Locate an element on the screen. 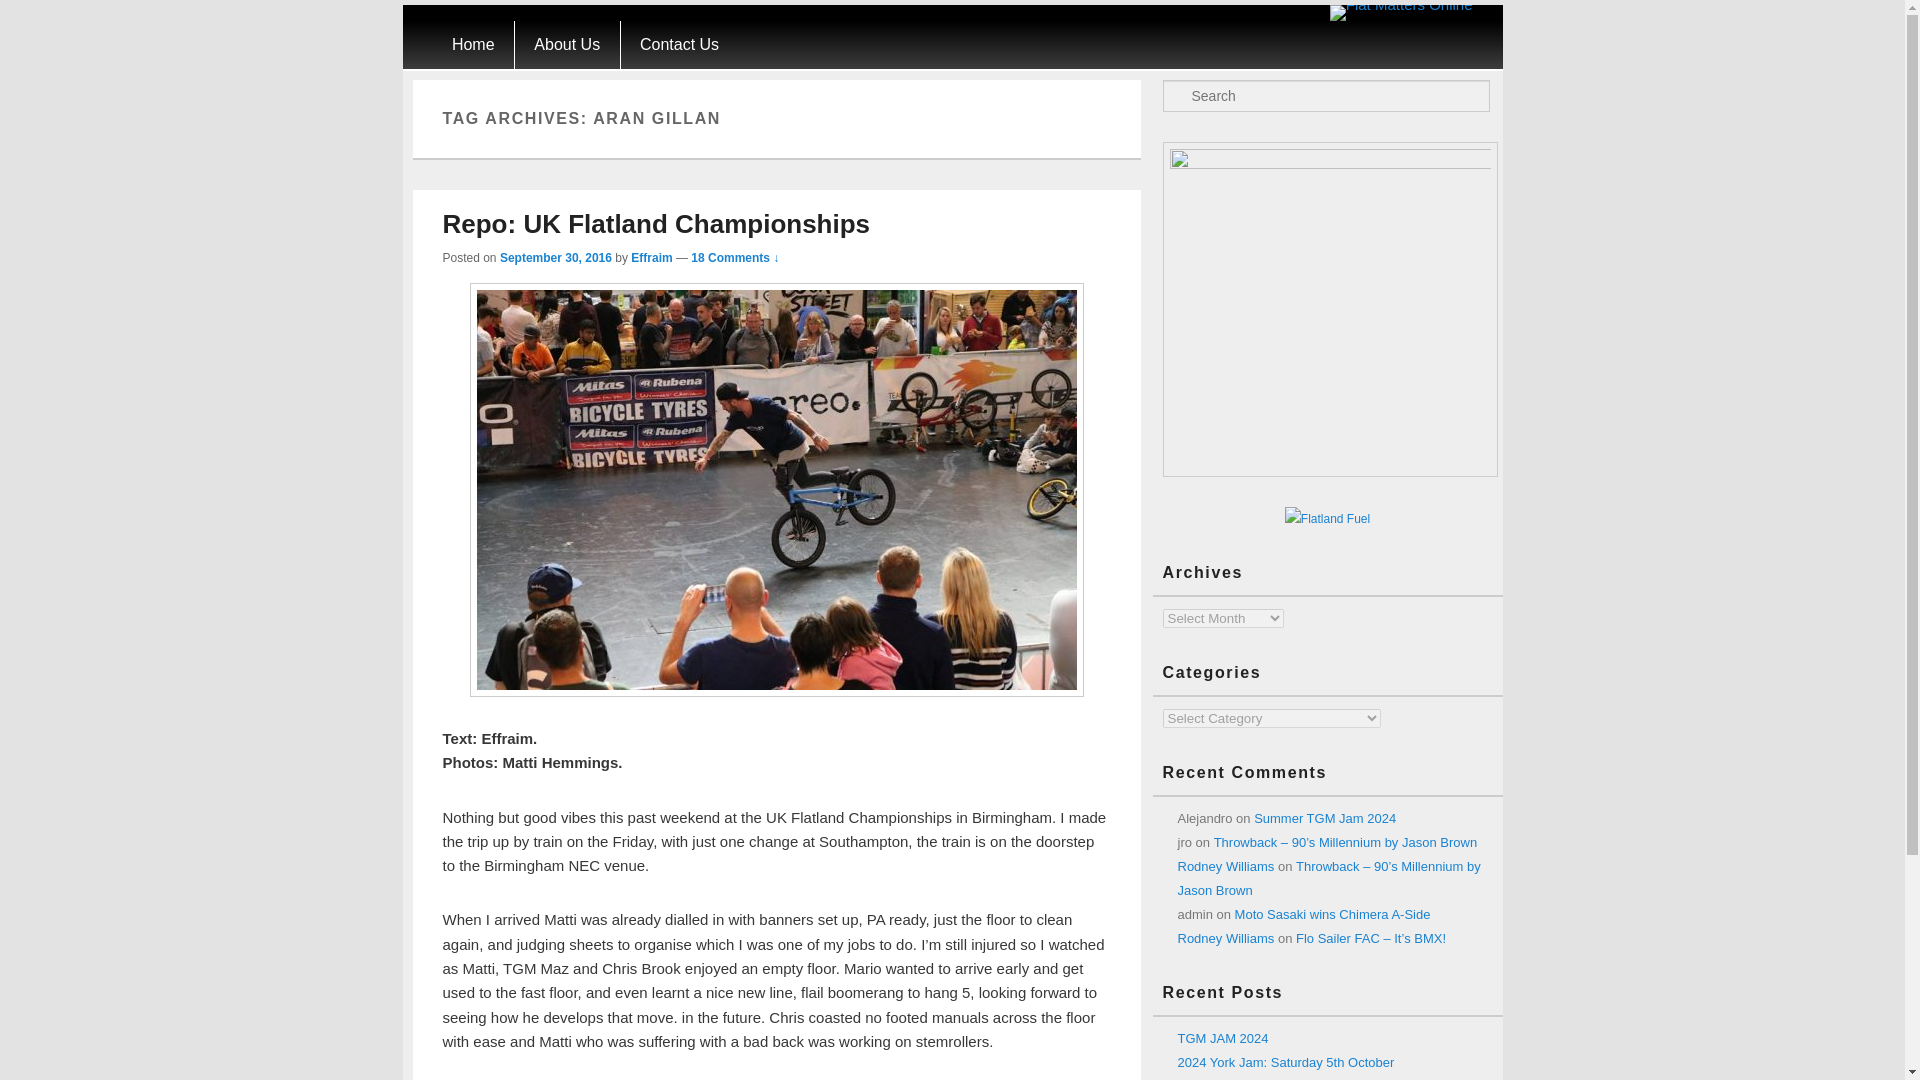 This screenshot has height=1080, width=1920. Flat Matters Online is located at coordinates (1401, 6).